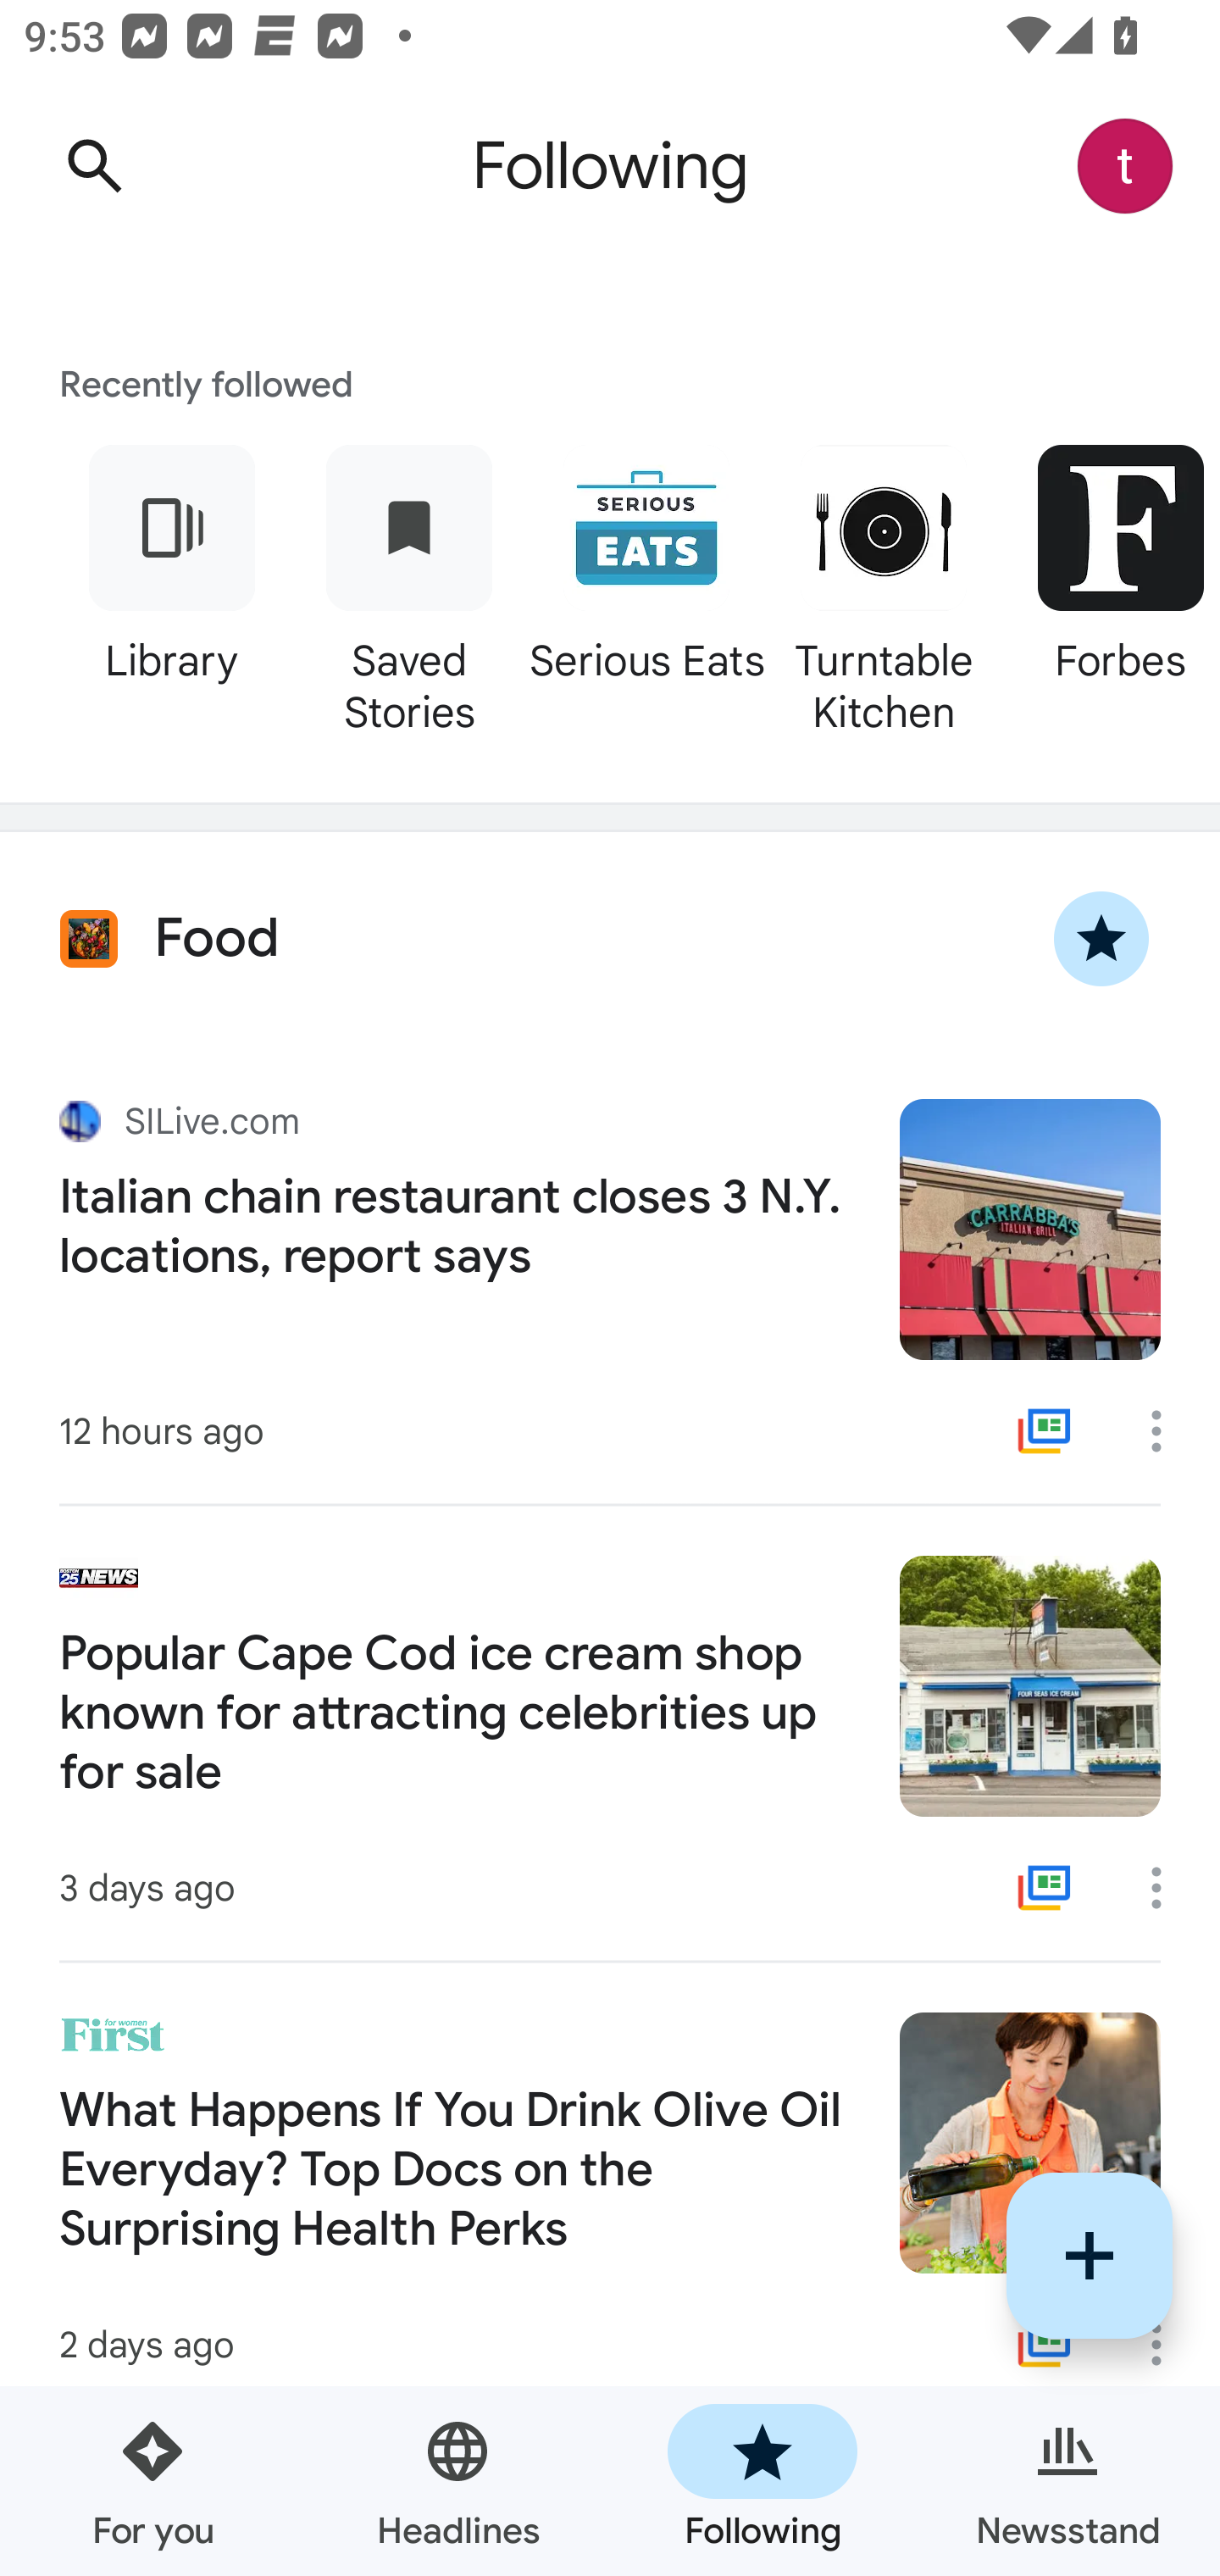 The image size is (1220, 2576). Describe the element at coordinates (1101, 939) in the screenshot. I see `Unfollow` at that location.